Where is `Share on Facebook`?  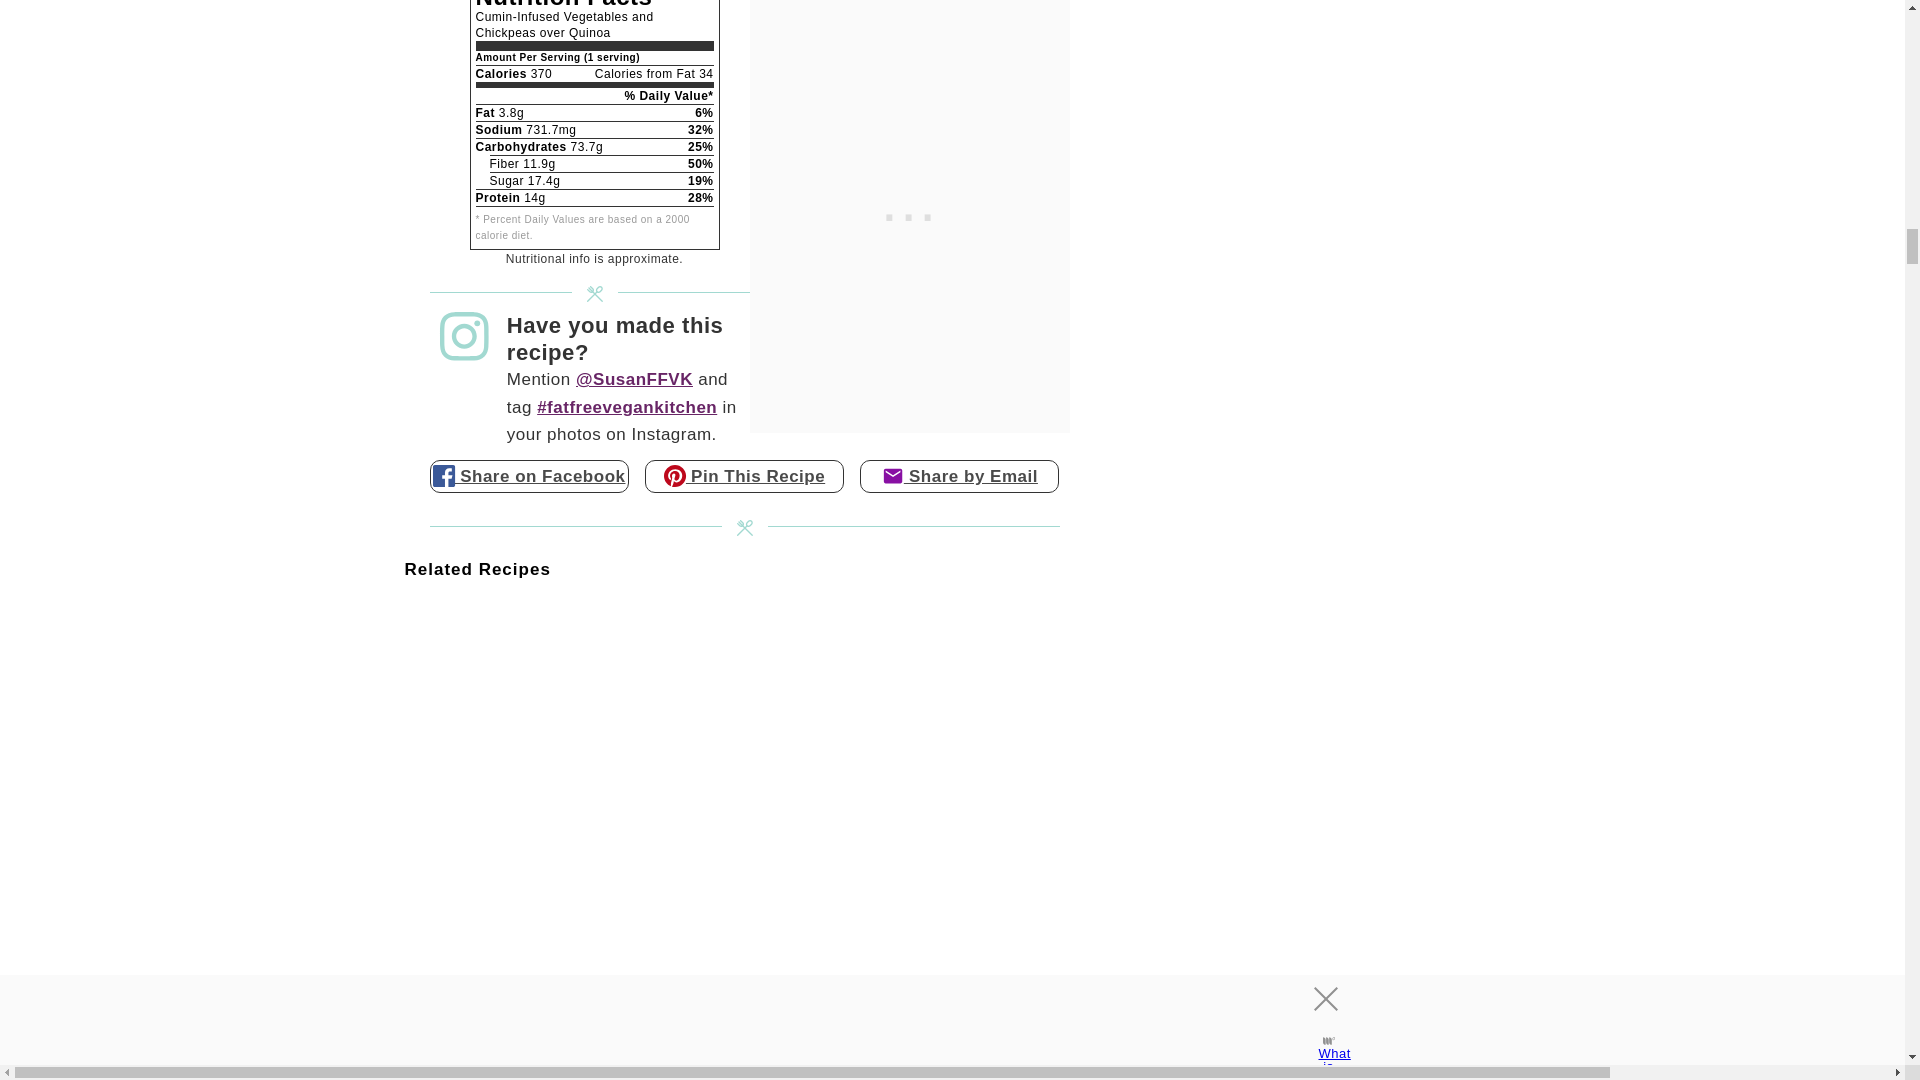
Share on Facebook is located at coordinates (530, 476).